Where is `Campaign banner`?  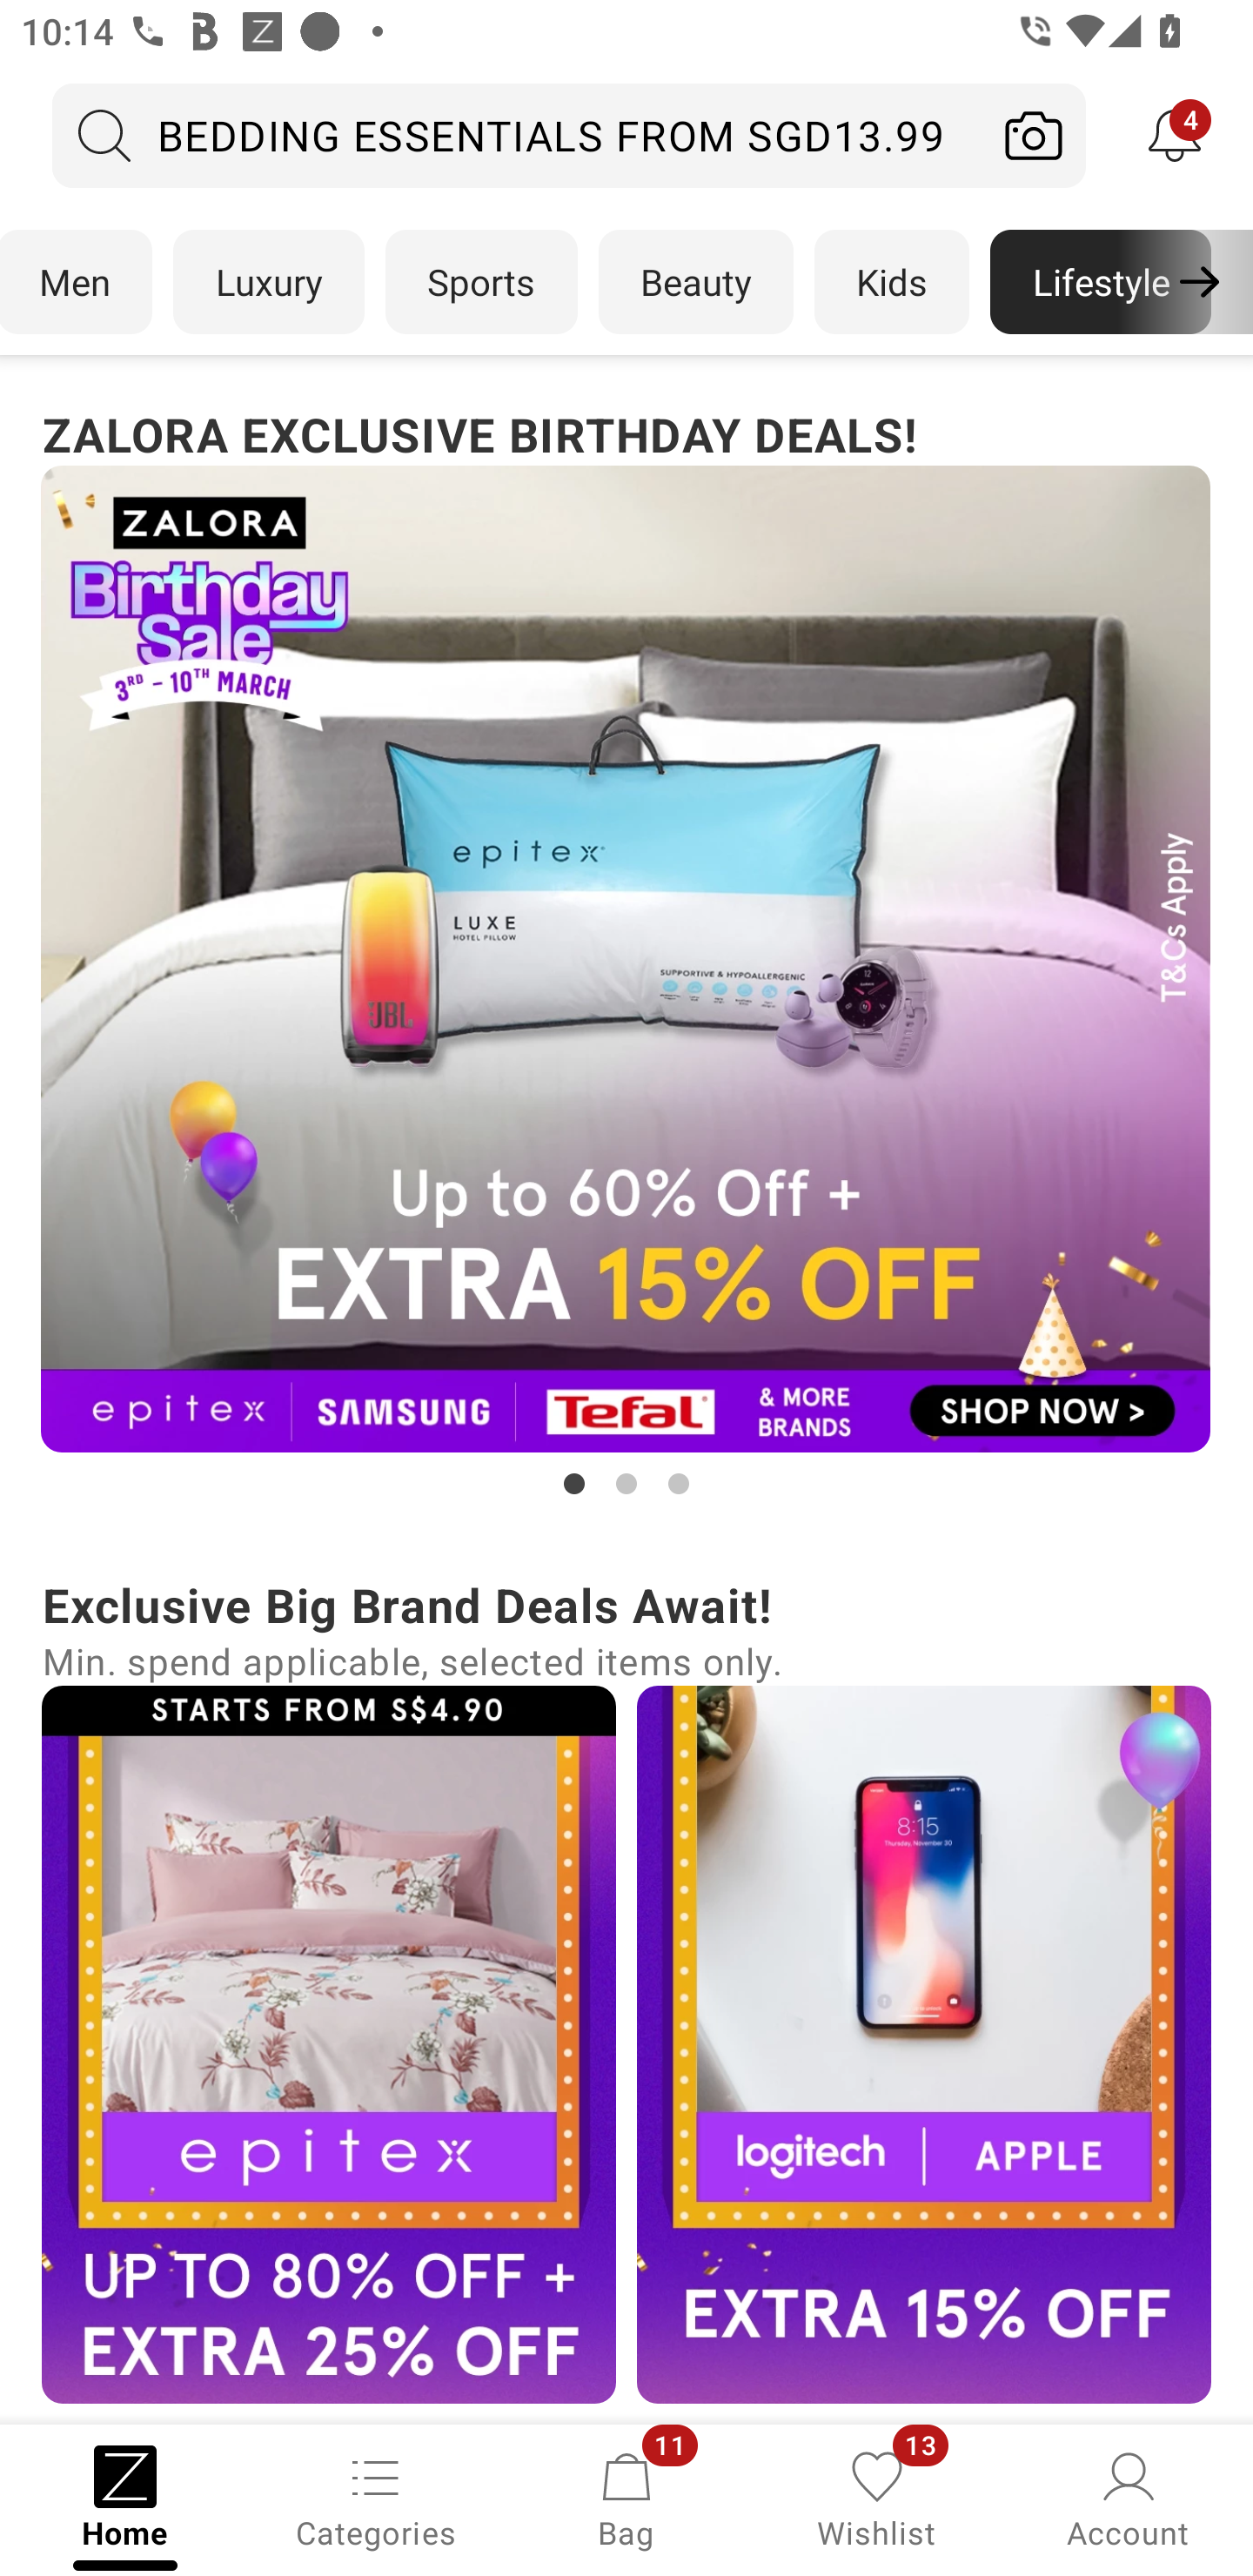
Campaign banner is located at coordinates (924, 2043).